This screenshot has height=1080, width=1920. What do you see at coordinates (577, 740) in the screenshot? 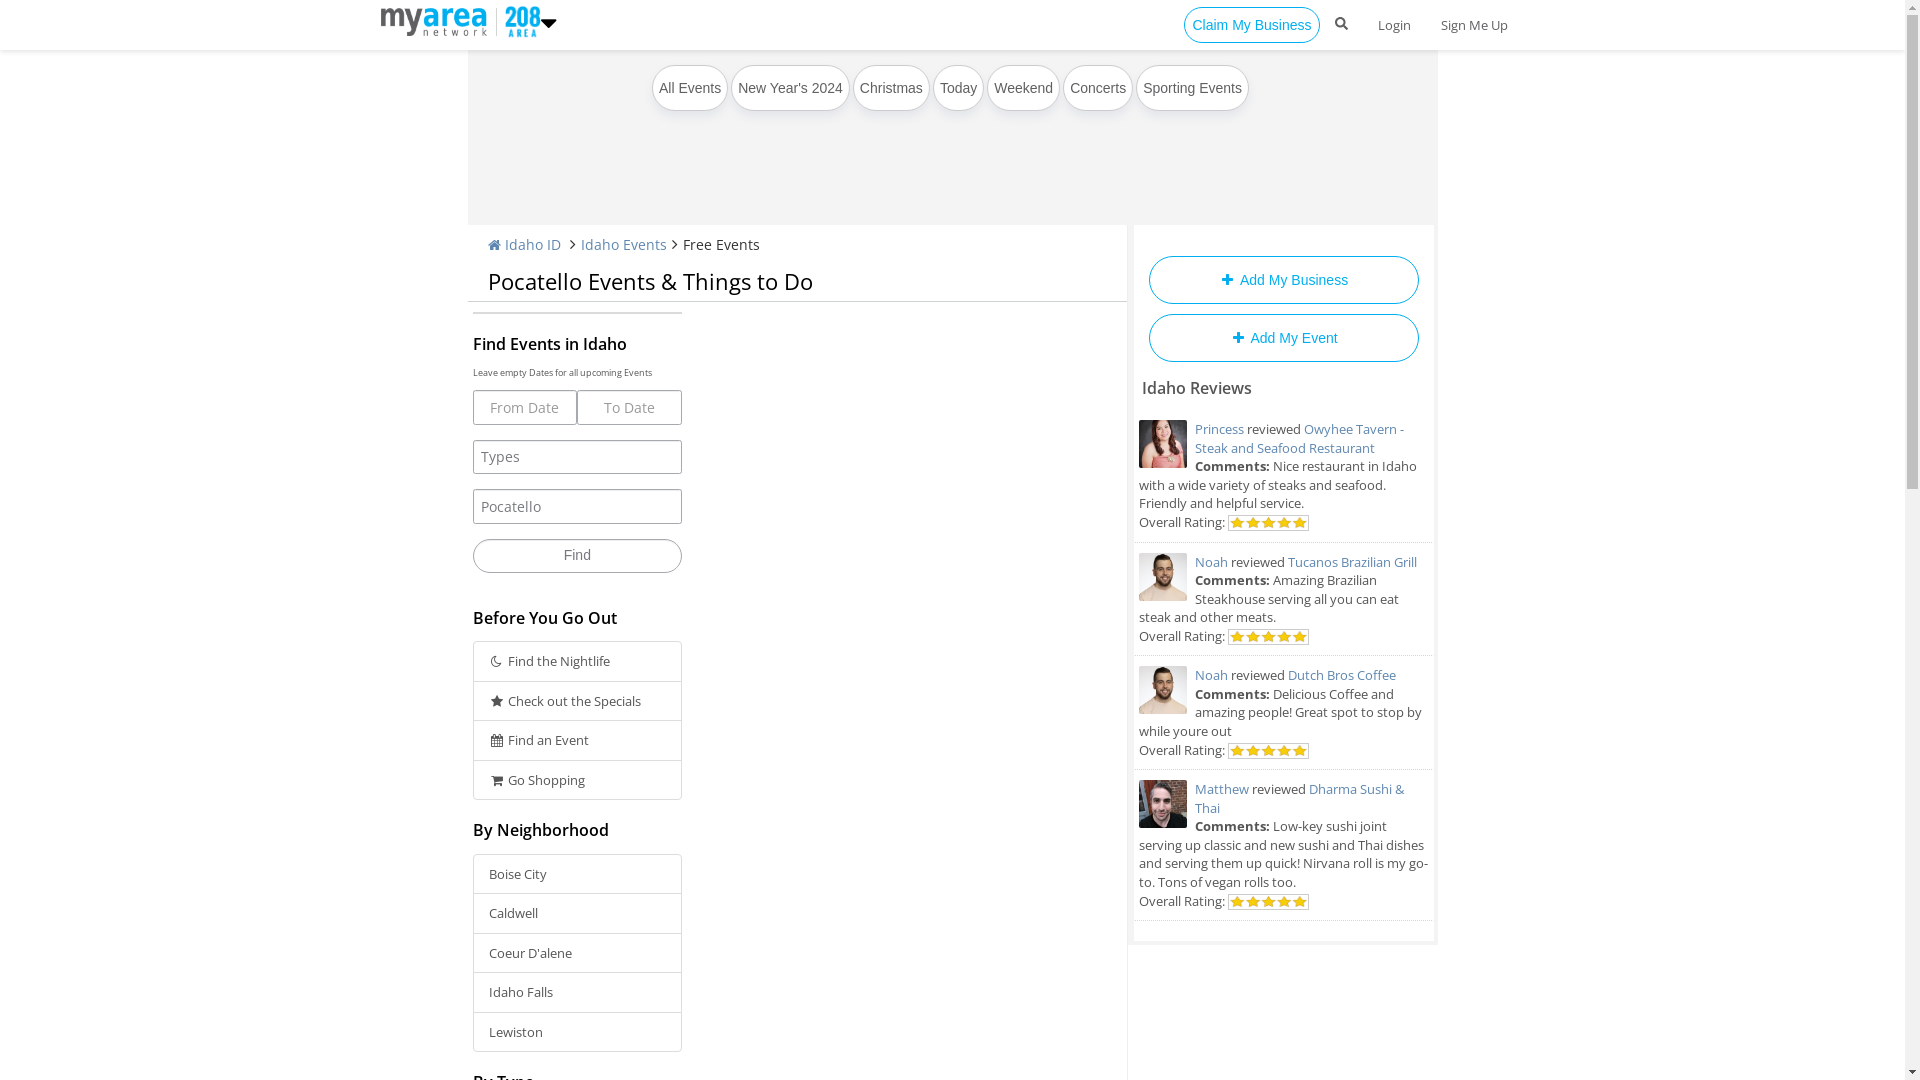
I see `Find an Event` at bounding box center [577, 740].